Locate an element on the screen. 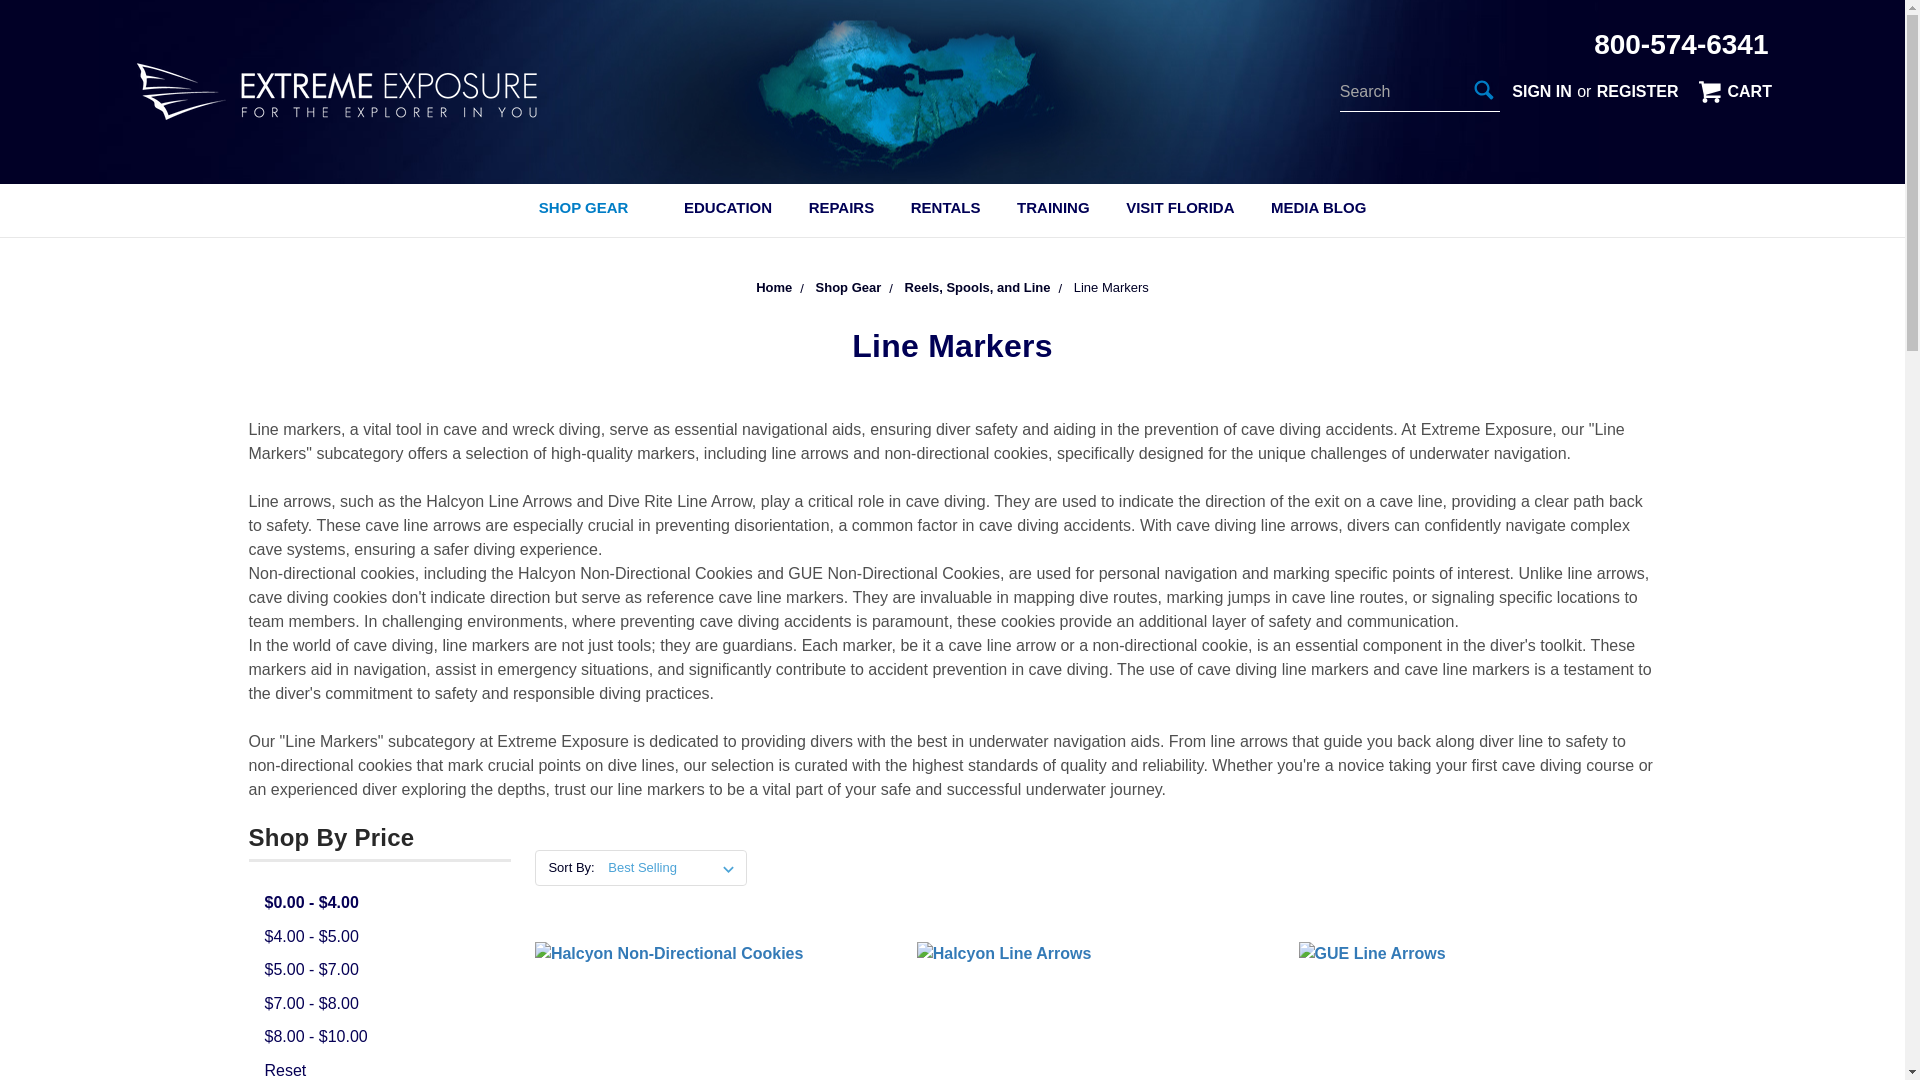 The height and width of the screenshot is (1080, 1920). Halcyon Non-Directional Cookies is located at coordinates (714, 1010).